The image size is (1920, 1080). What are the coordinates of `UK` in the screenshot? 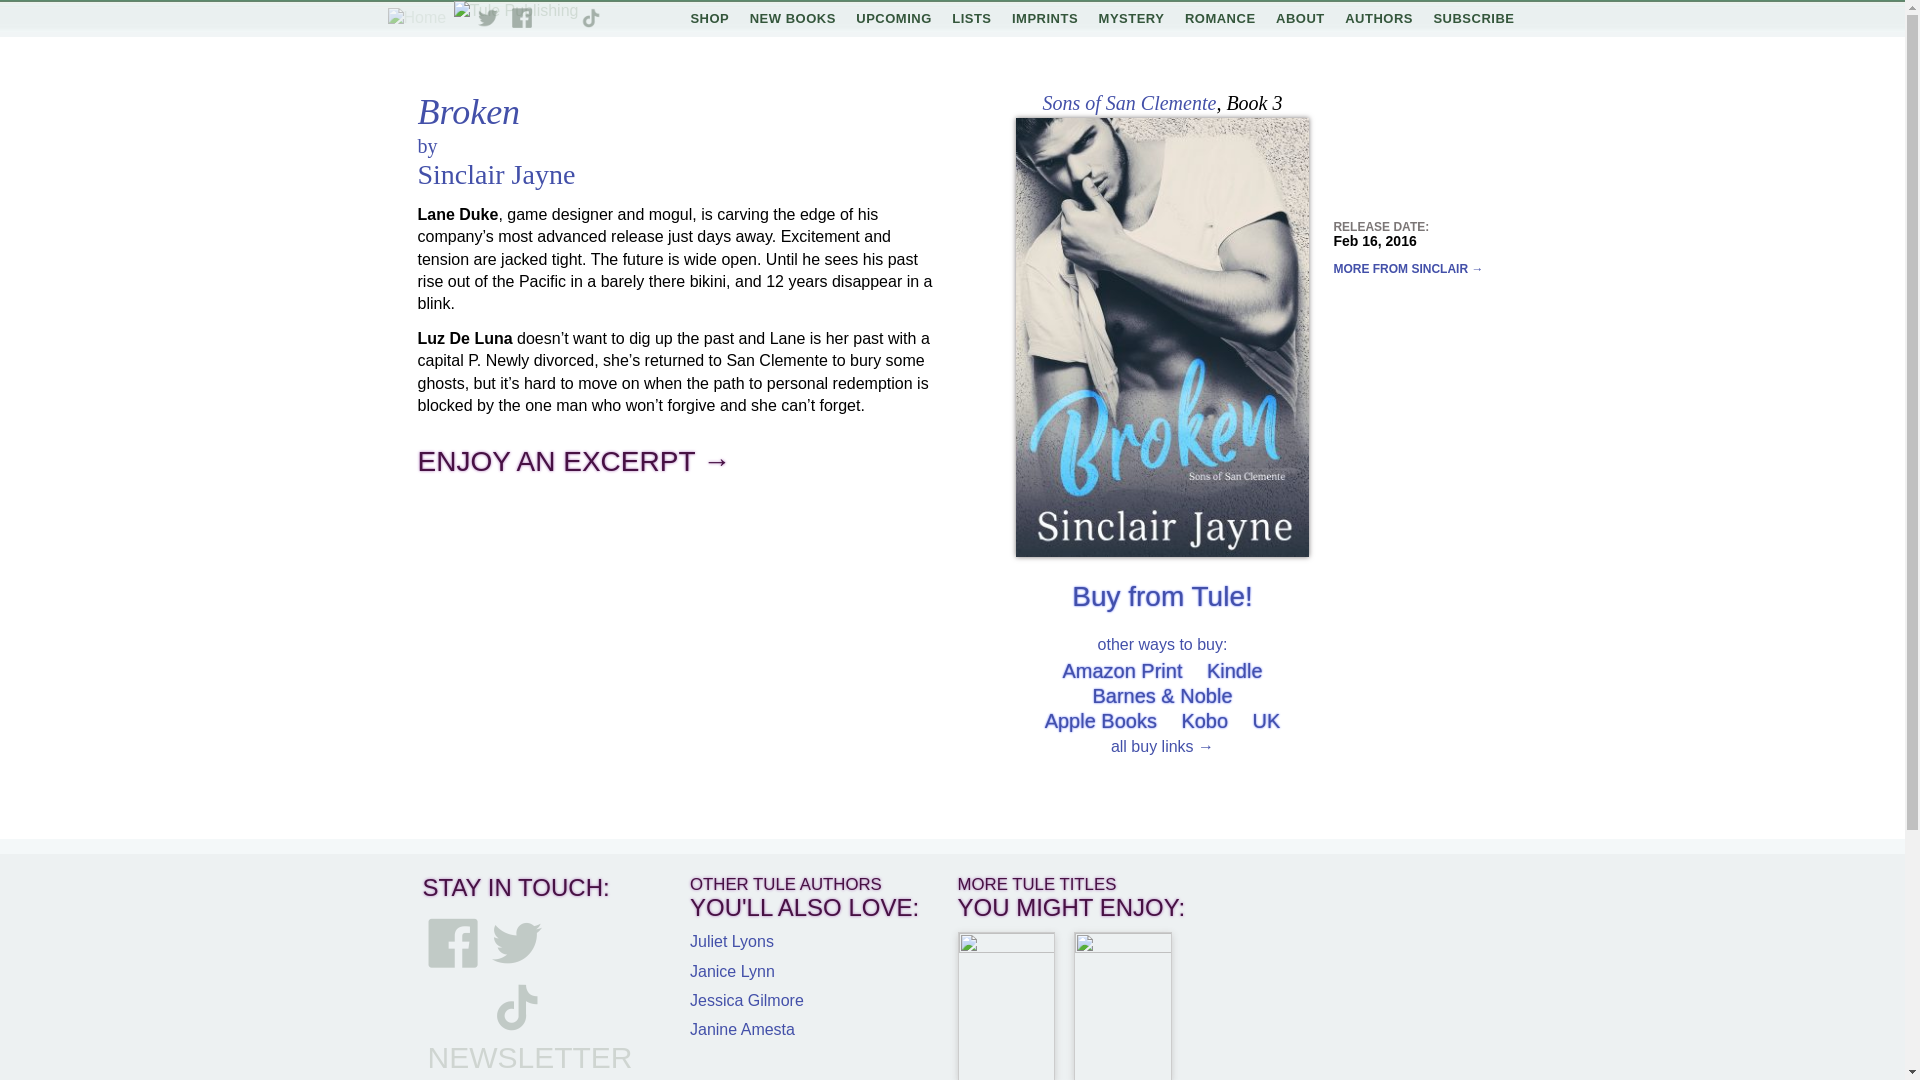 It's located at (1266, 720).